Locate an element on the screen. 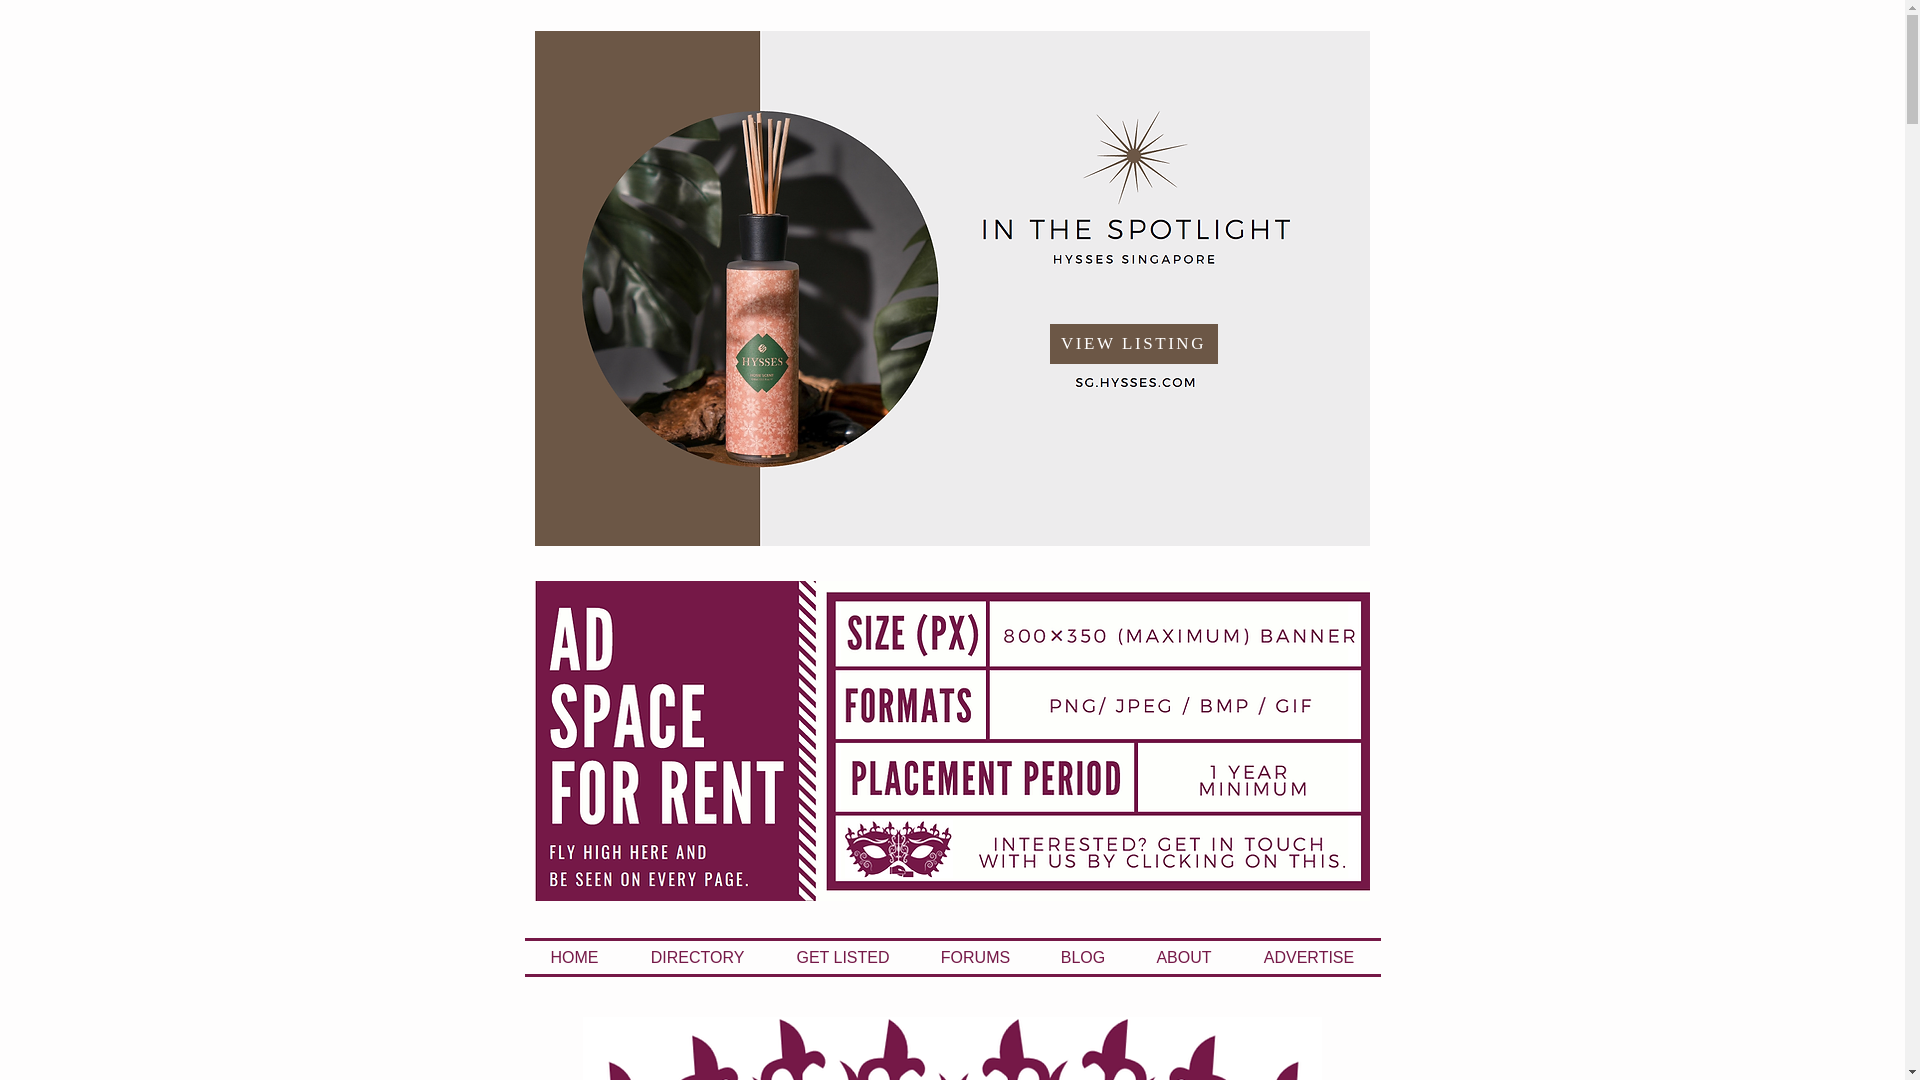  DIRECTORY is located at coordinates (696, 957).